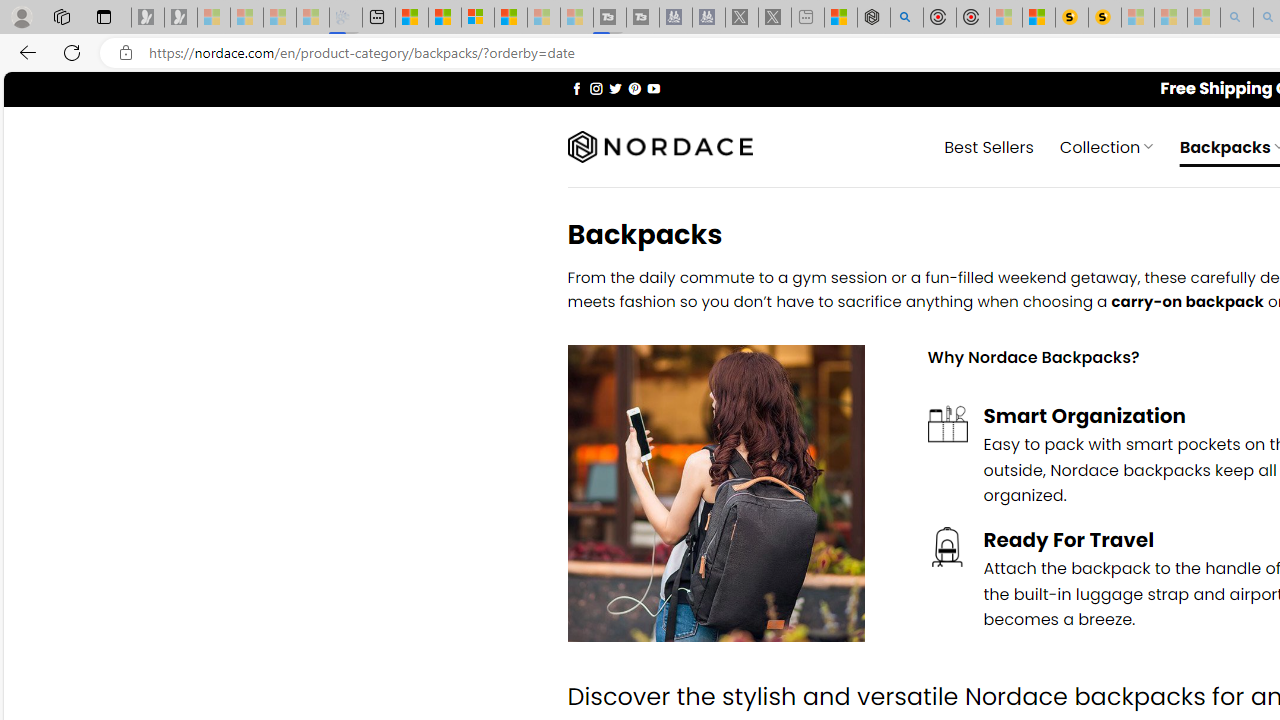 The height and width of the screenshot is (720, 1280). Describe the element at coordinates (478, 18) in the screenshot. I see `Overview` at that location.